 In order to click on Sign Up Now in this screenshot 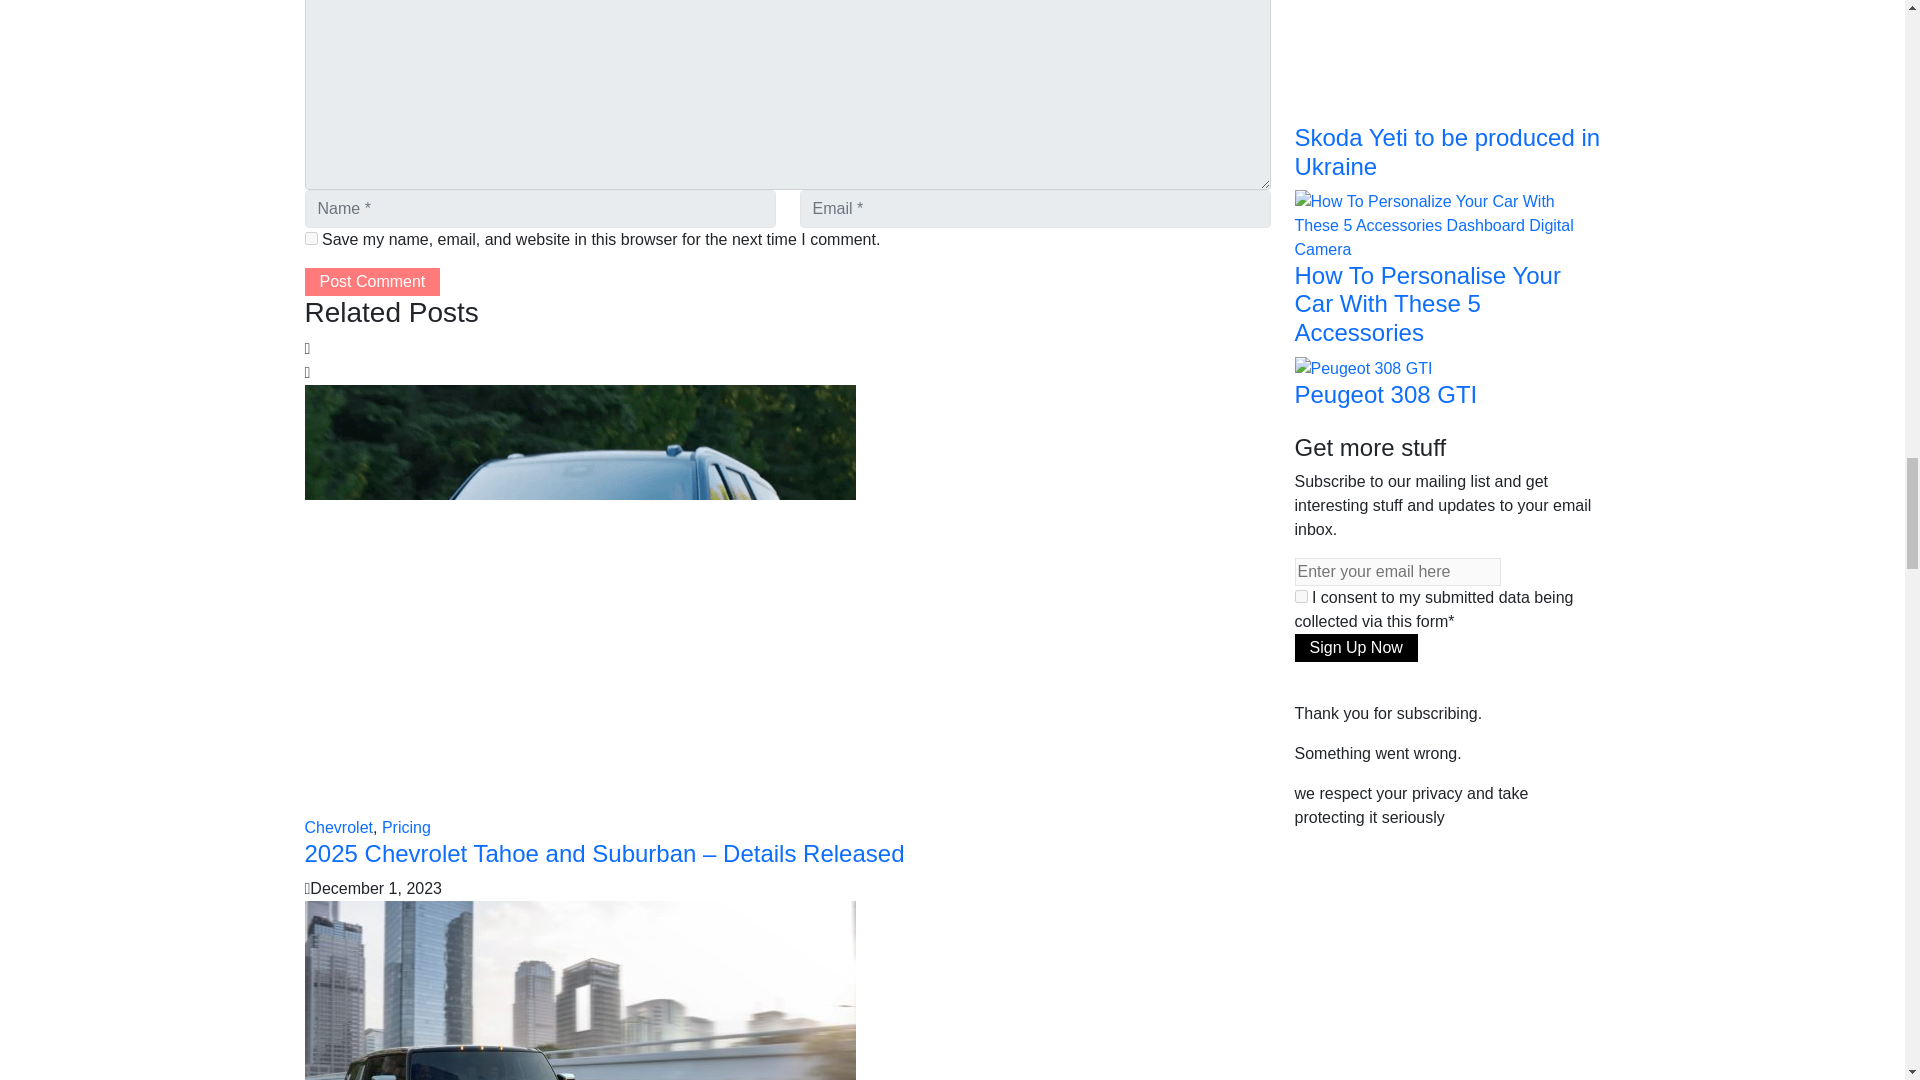, I will do `click(1355, 648)`.